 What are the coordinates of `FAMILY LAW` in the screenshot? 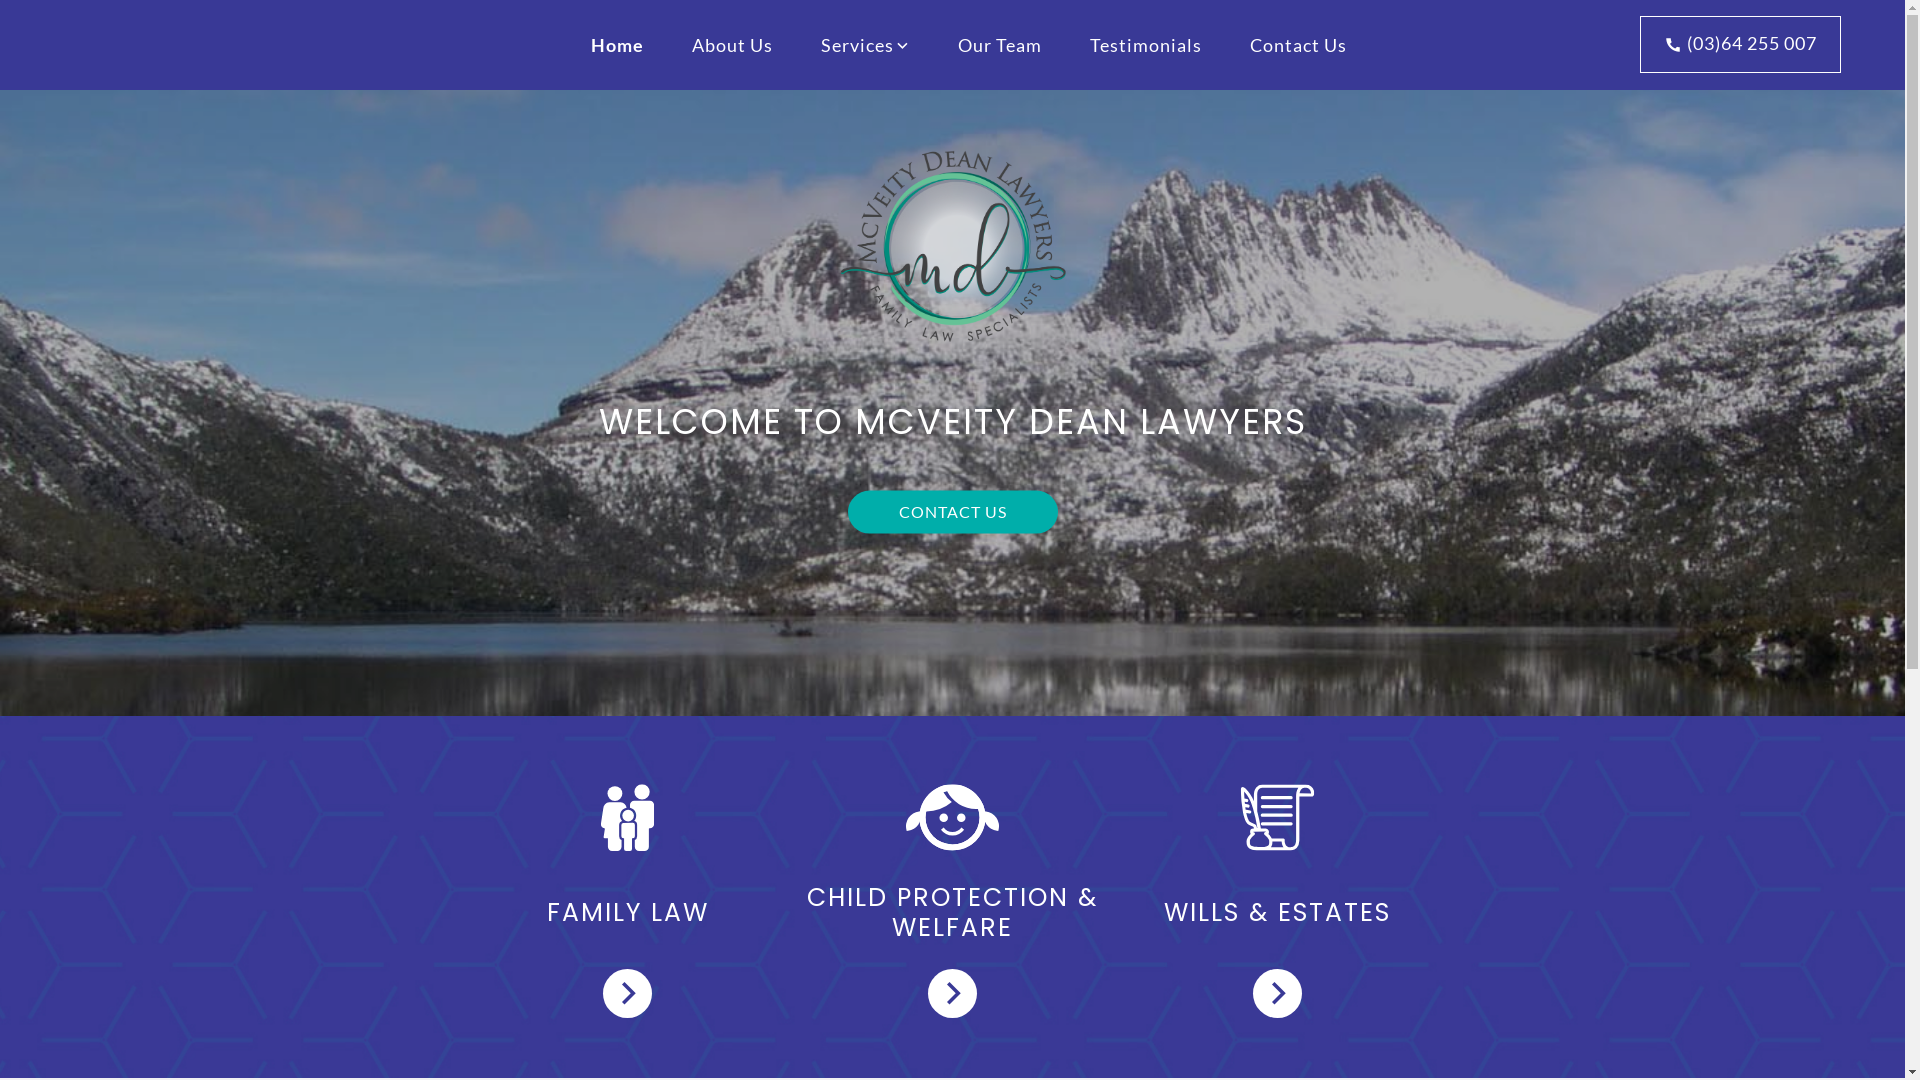 It's located at (628, 897).